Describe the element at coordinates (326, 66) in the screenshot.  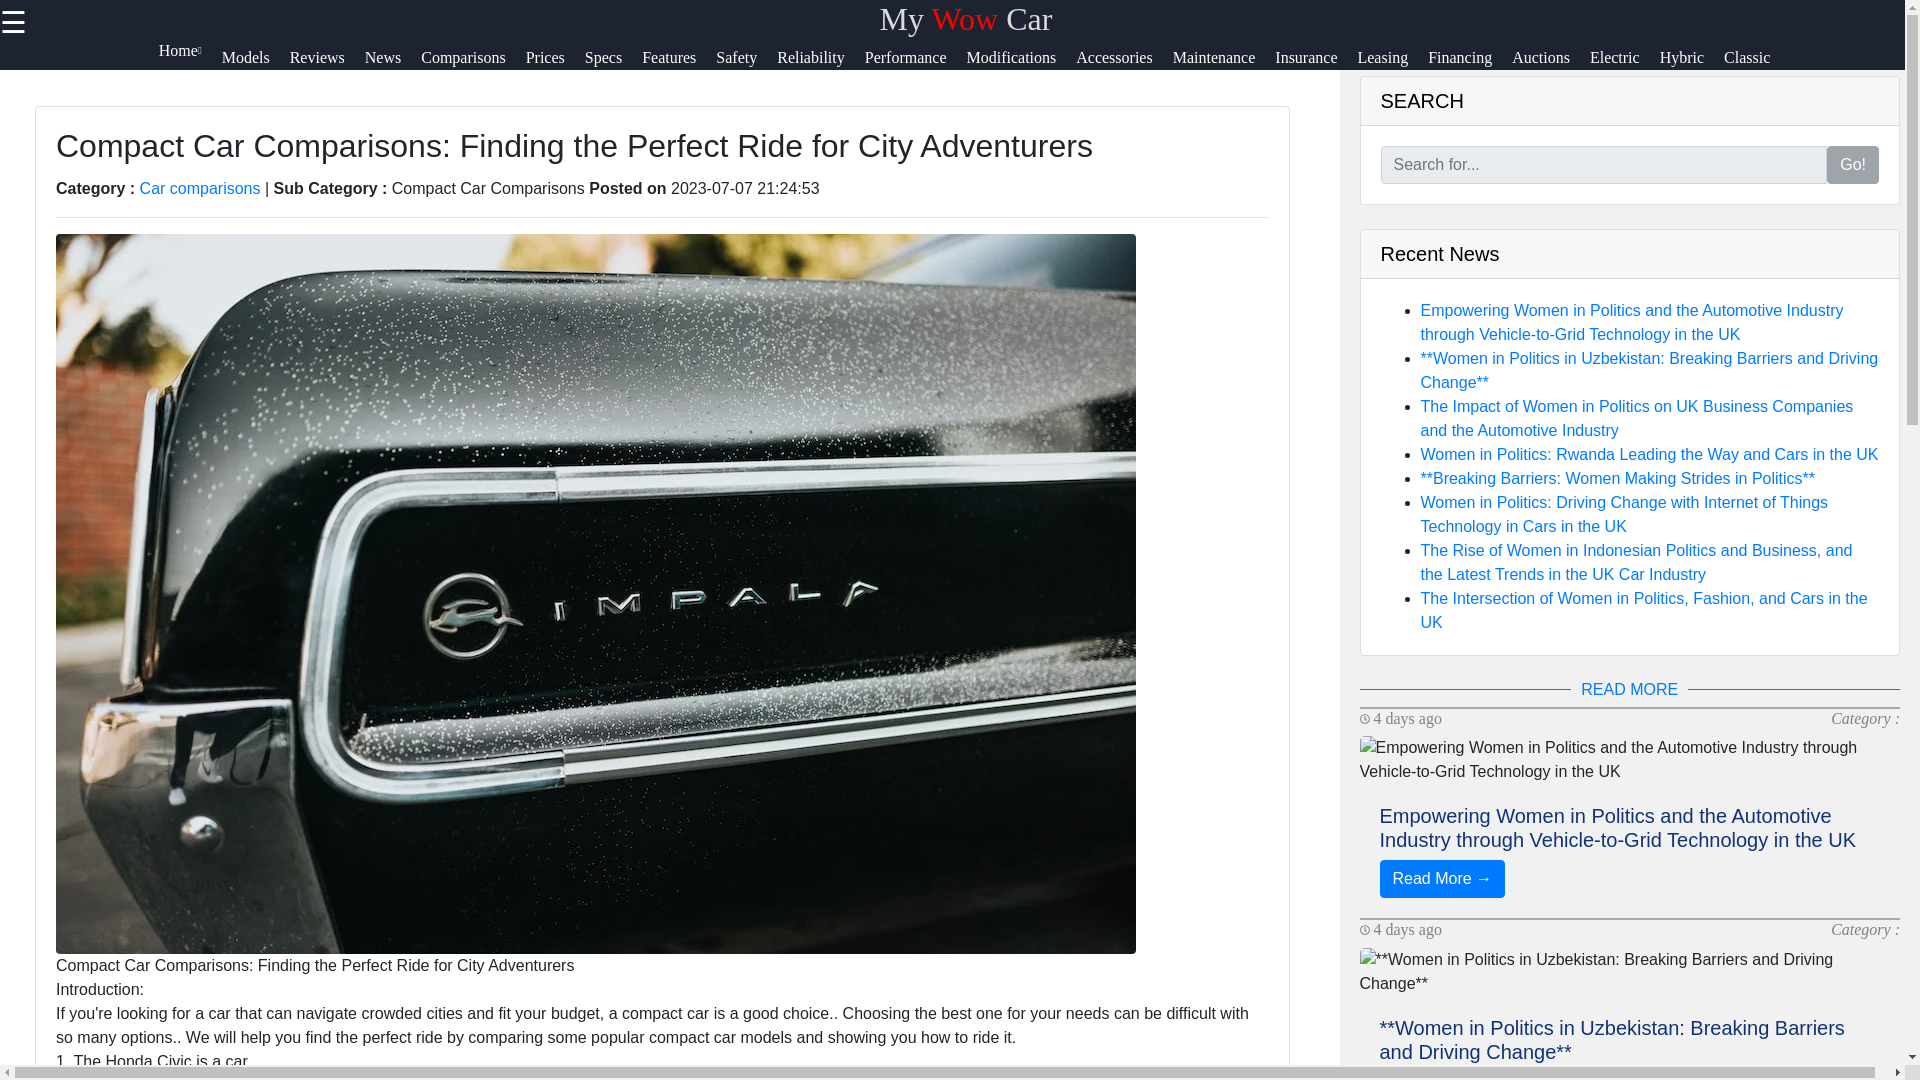
I see `Reviews` at that location.